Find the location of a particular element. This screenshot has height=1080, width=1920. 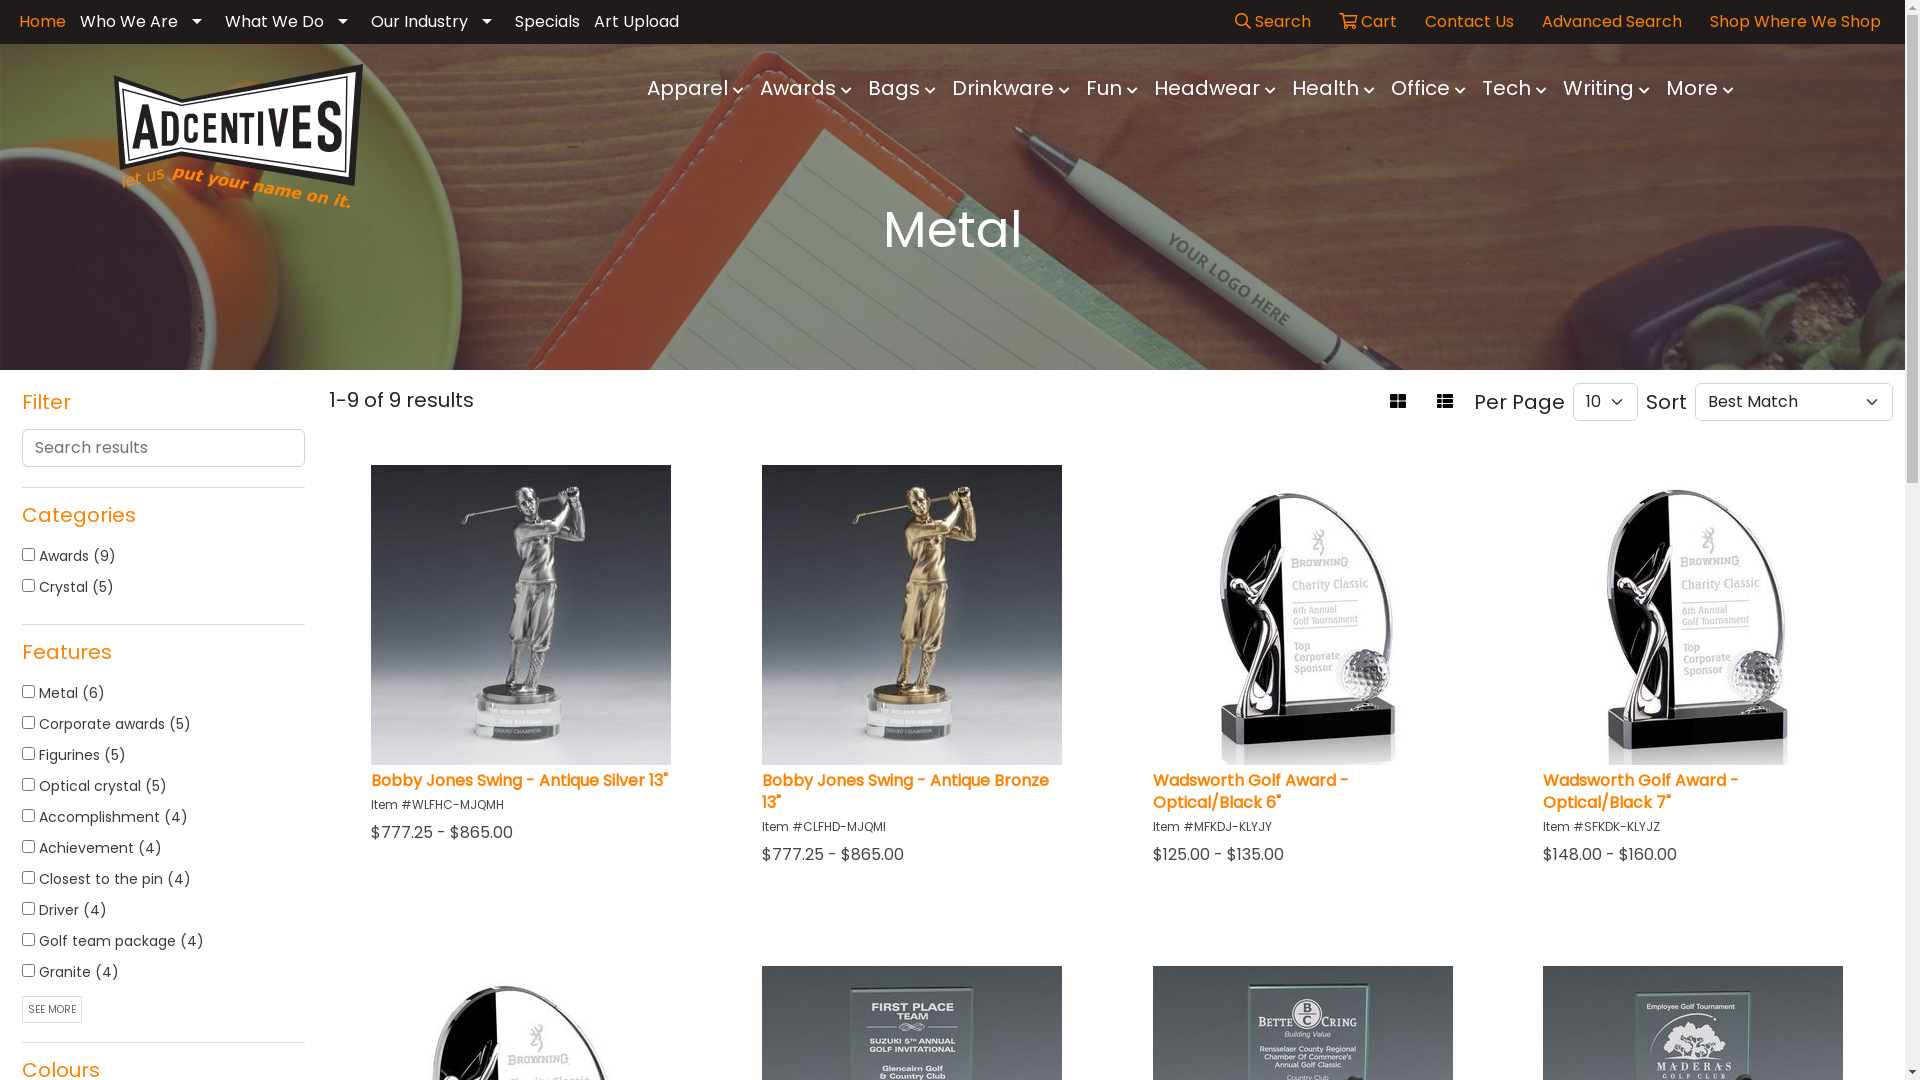

Writing is located at coordinates (1606, 90).